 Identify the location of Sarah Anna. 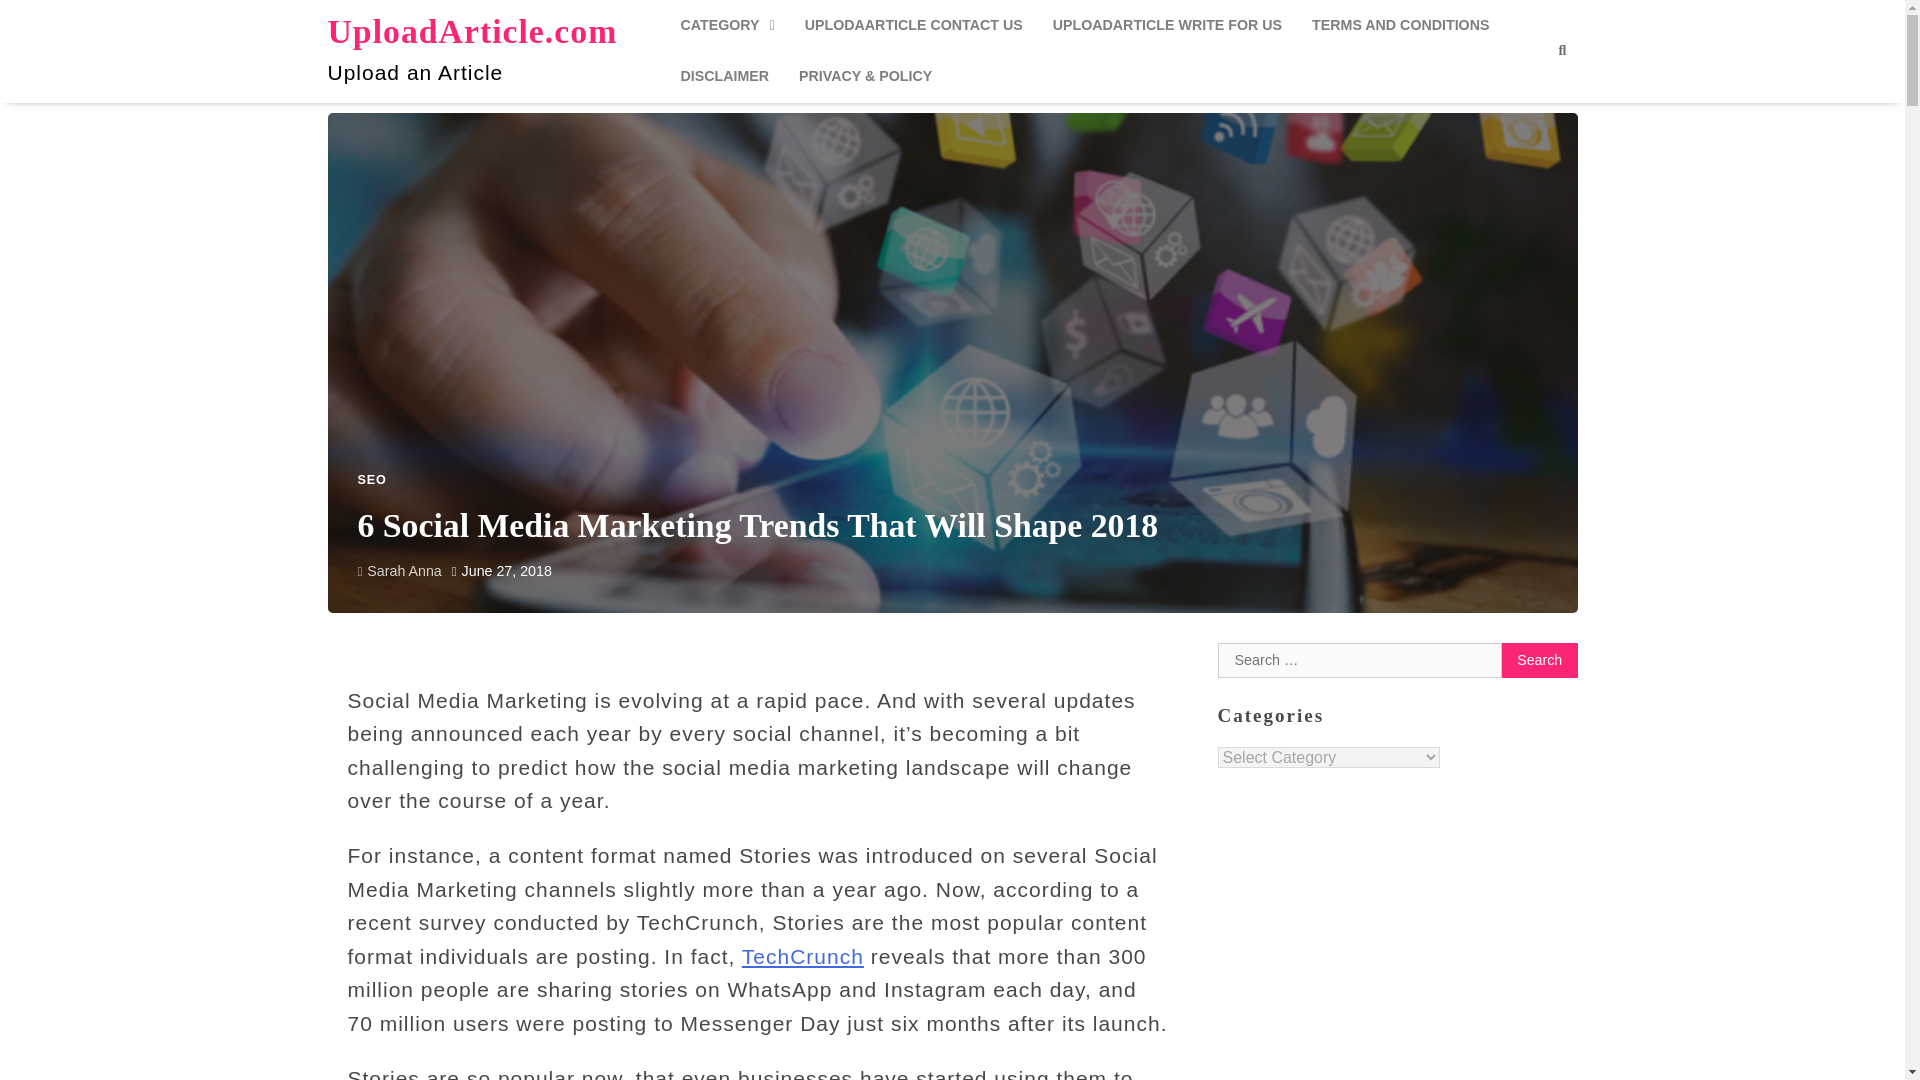
(399, 570).